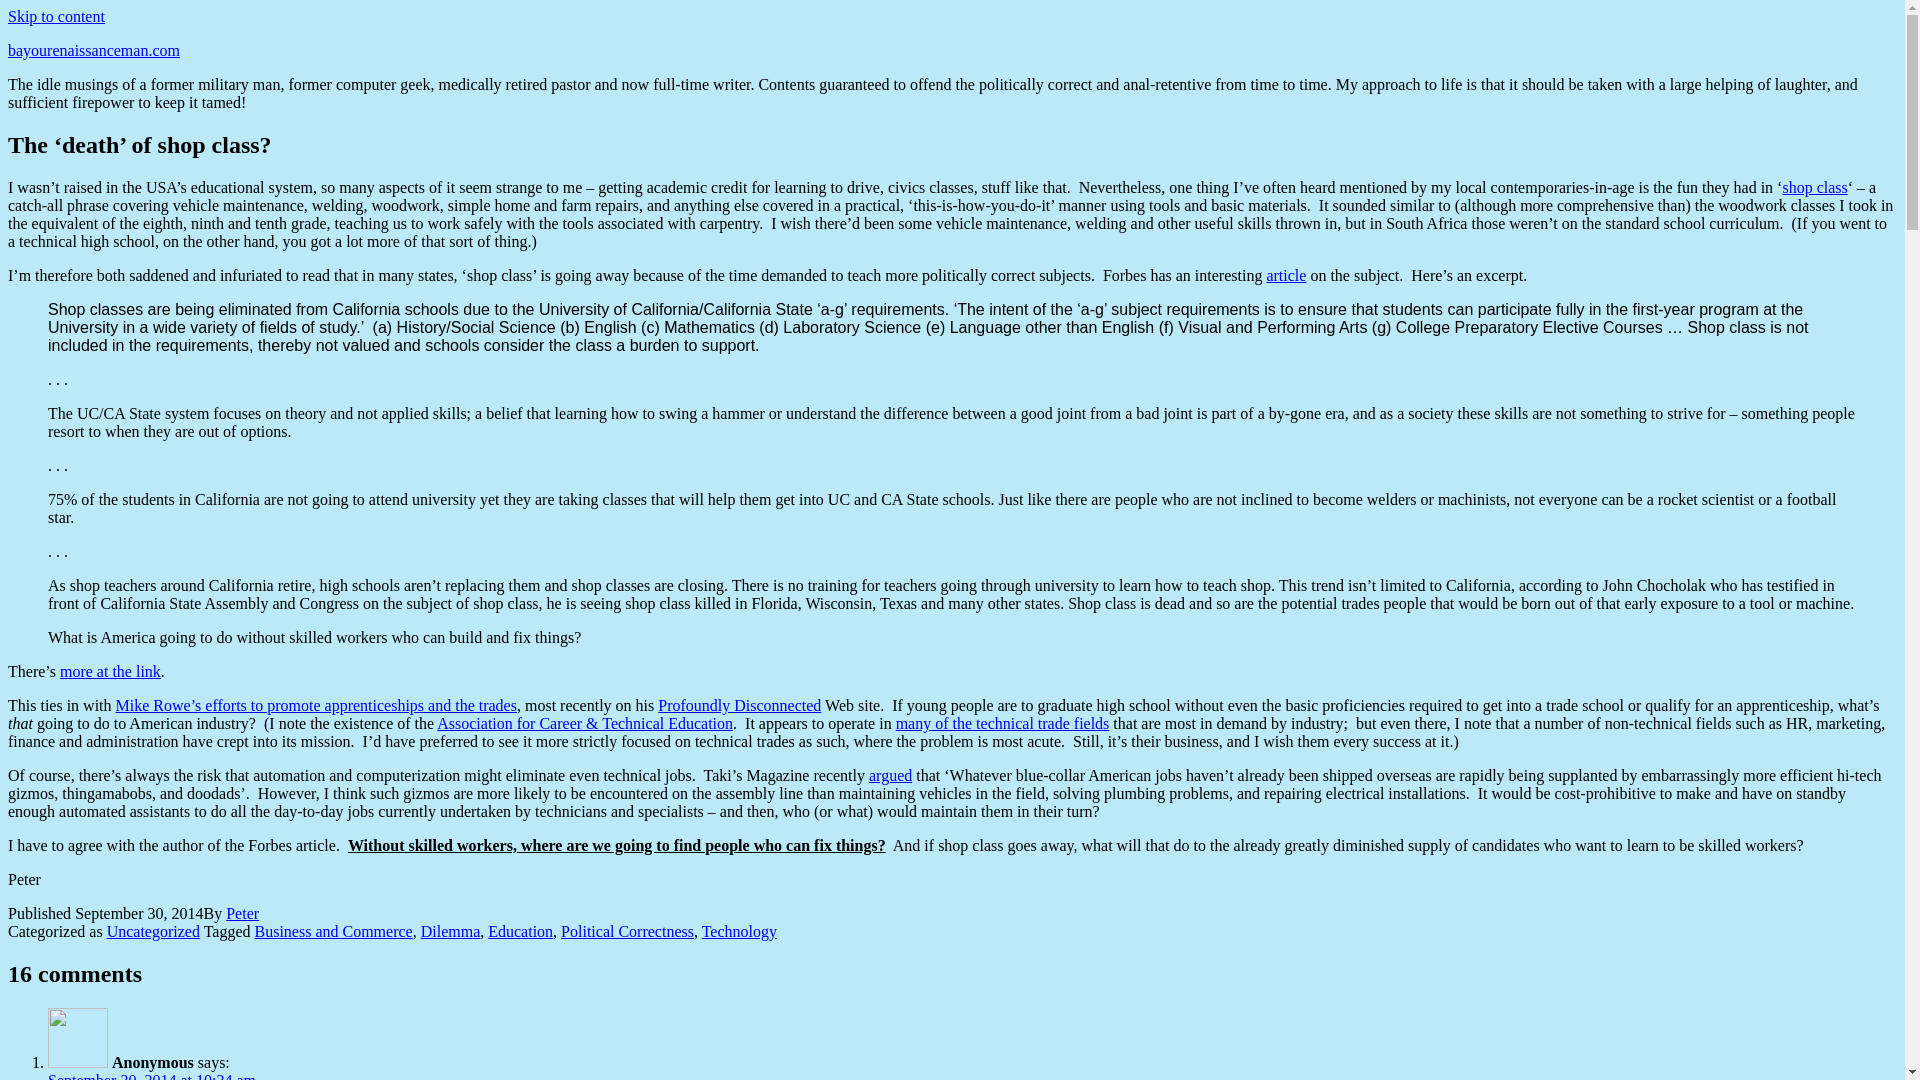  I want to click on argued, so click(890, 775).